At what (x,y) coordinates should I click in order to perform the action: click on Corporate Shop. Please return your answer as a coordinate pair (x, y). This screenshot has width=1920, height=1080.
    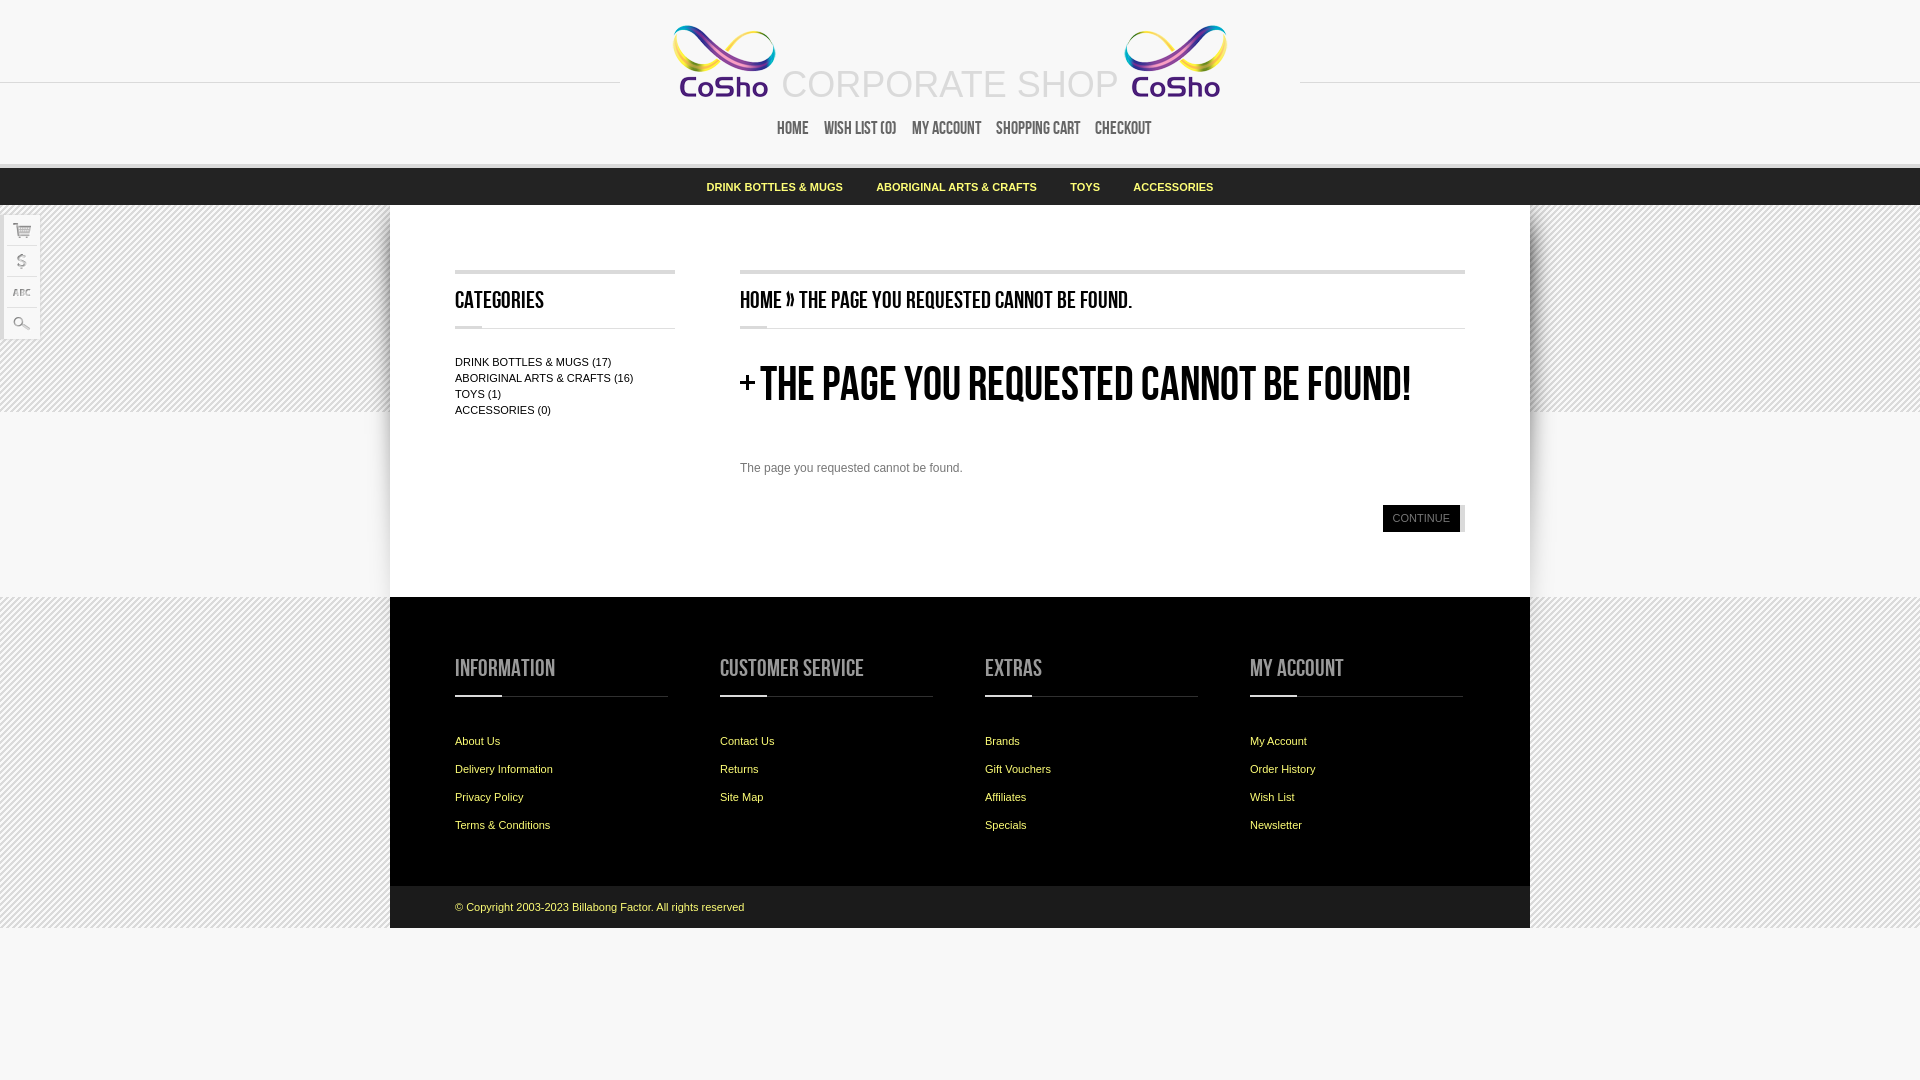
    Looking at the image, I should click on (1176, 61).